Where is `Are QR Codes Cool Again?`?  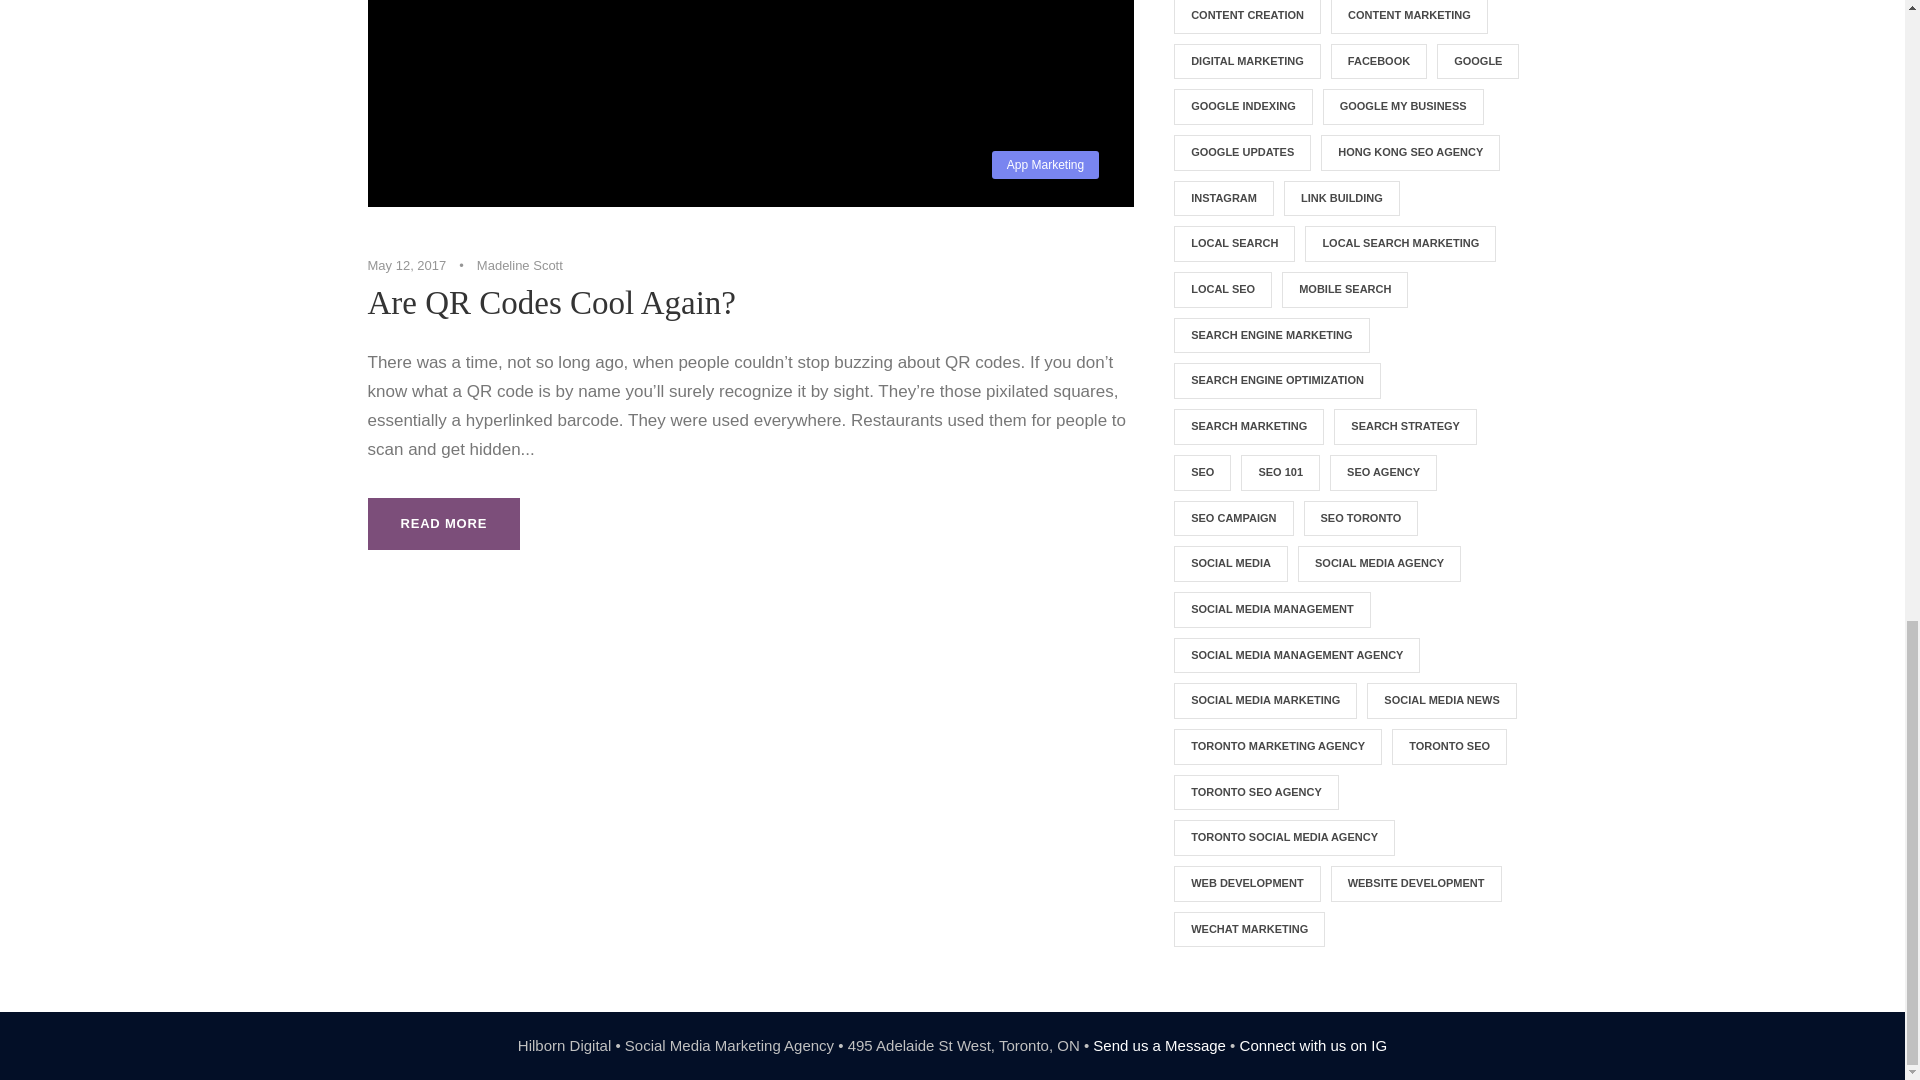
Are QR Codes Cool Again? is located at coordinates (751, 104).